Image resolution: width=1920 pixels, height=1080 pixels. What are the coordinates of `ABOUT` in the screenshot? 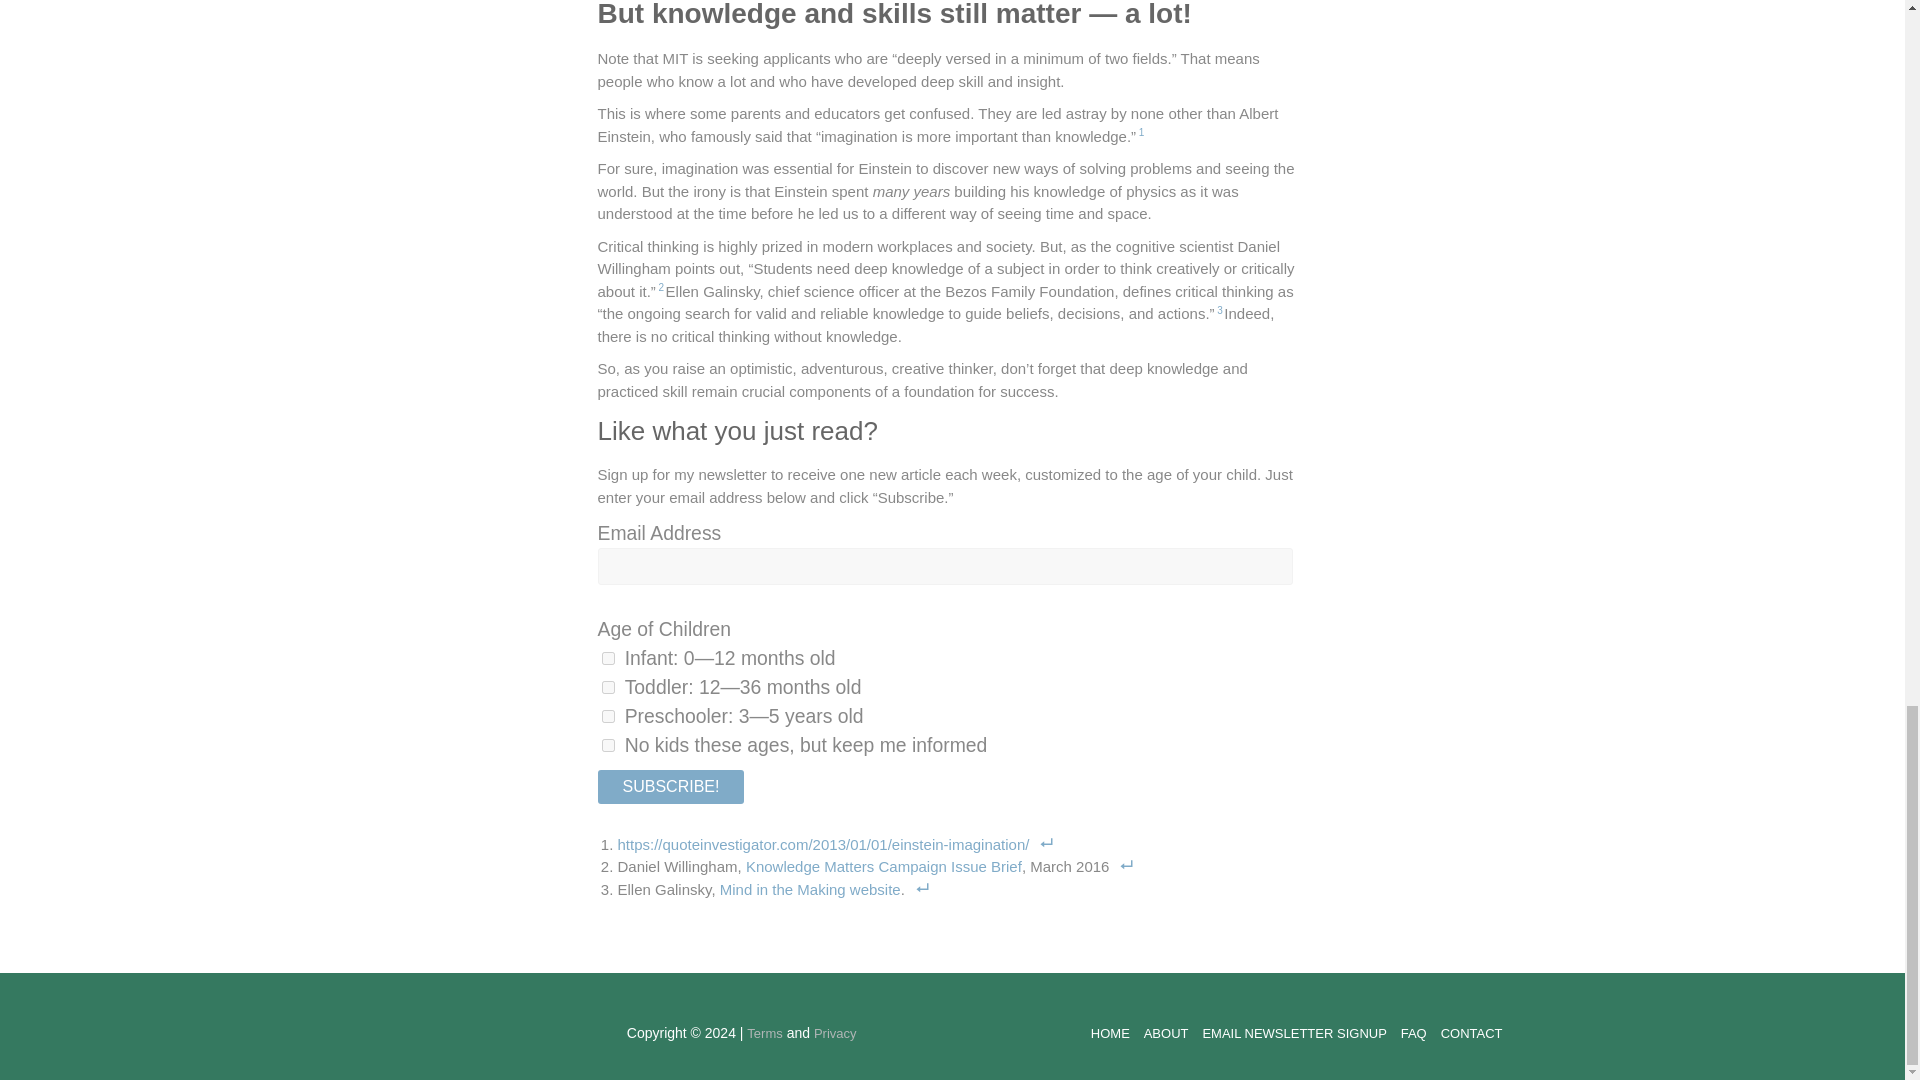 It's located at (1166, 1034).